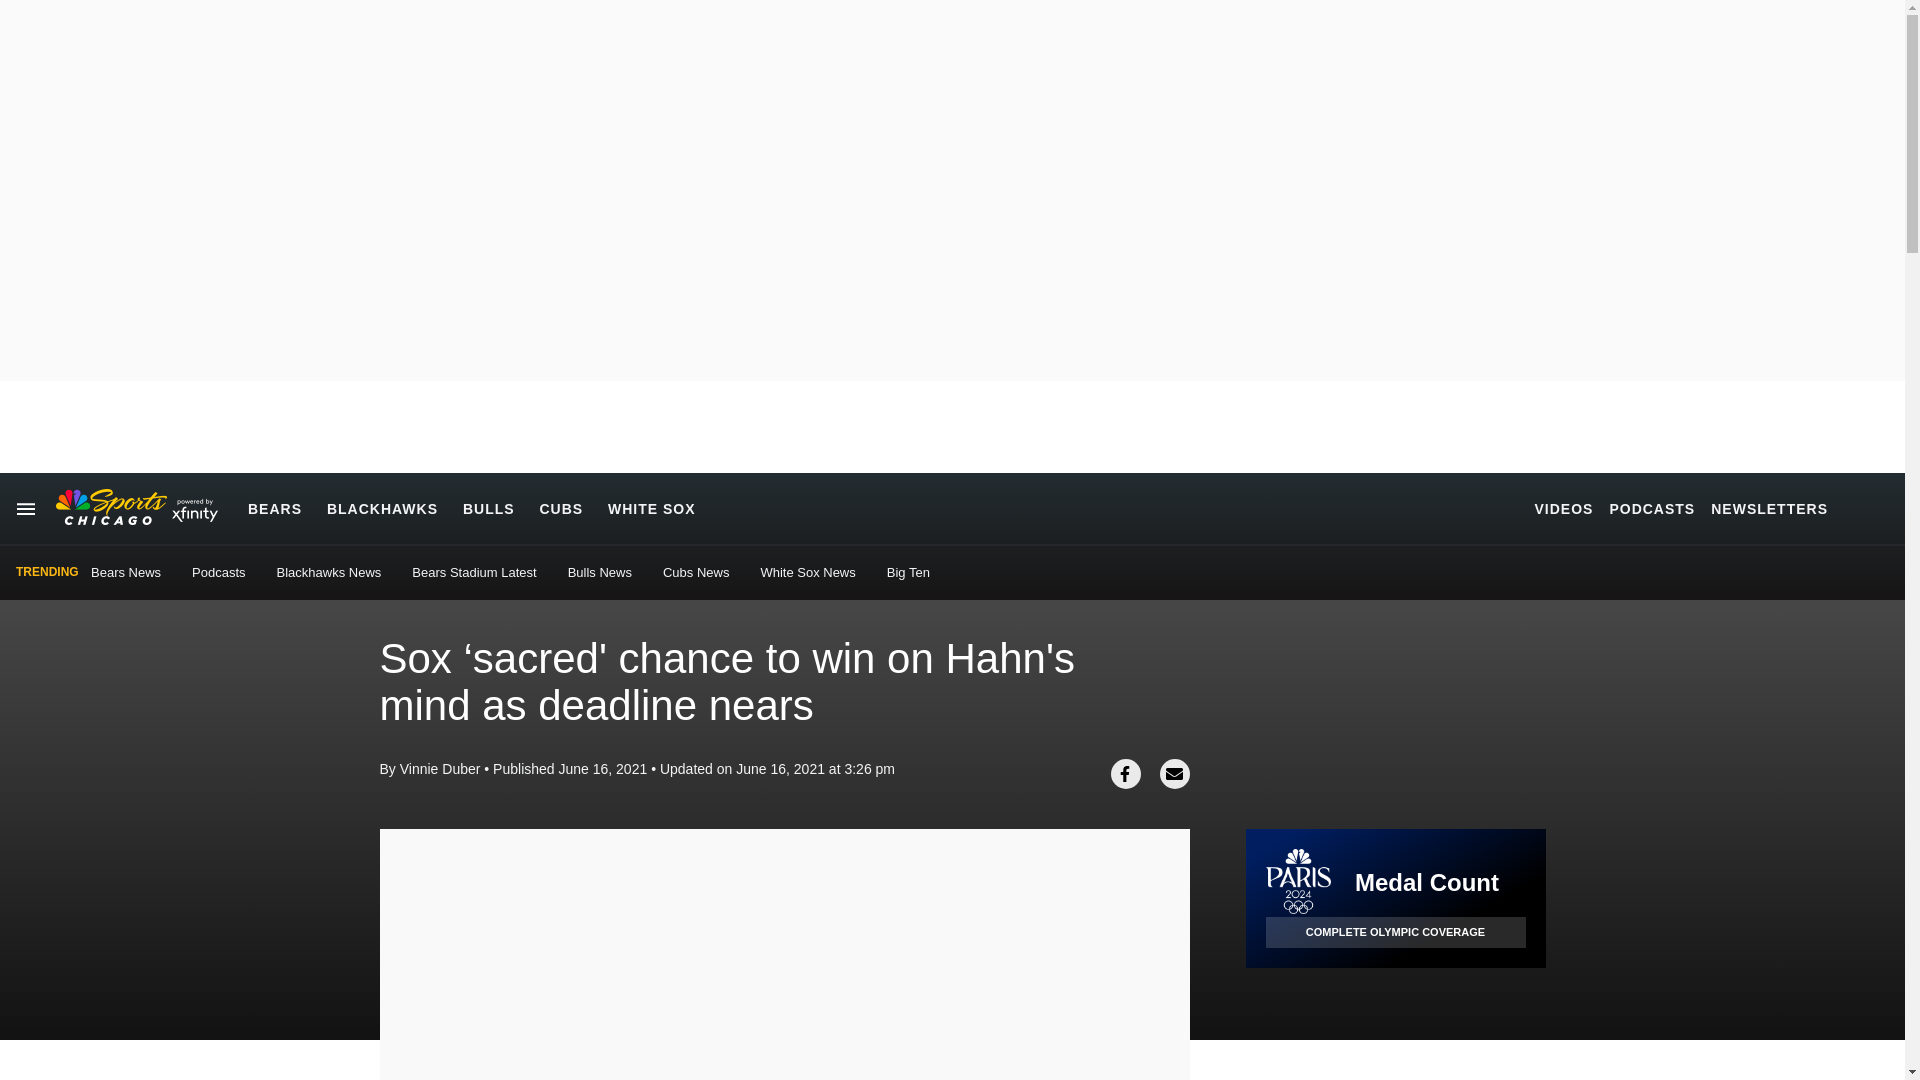 The width and height of the screenshot is (1920, 1080). What do you see at coordinates (1396, 1024) in the screenshot?
I see `3rd party ad content` at bounding box center [1396, 1024].